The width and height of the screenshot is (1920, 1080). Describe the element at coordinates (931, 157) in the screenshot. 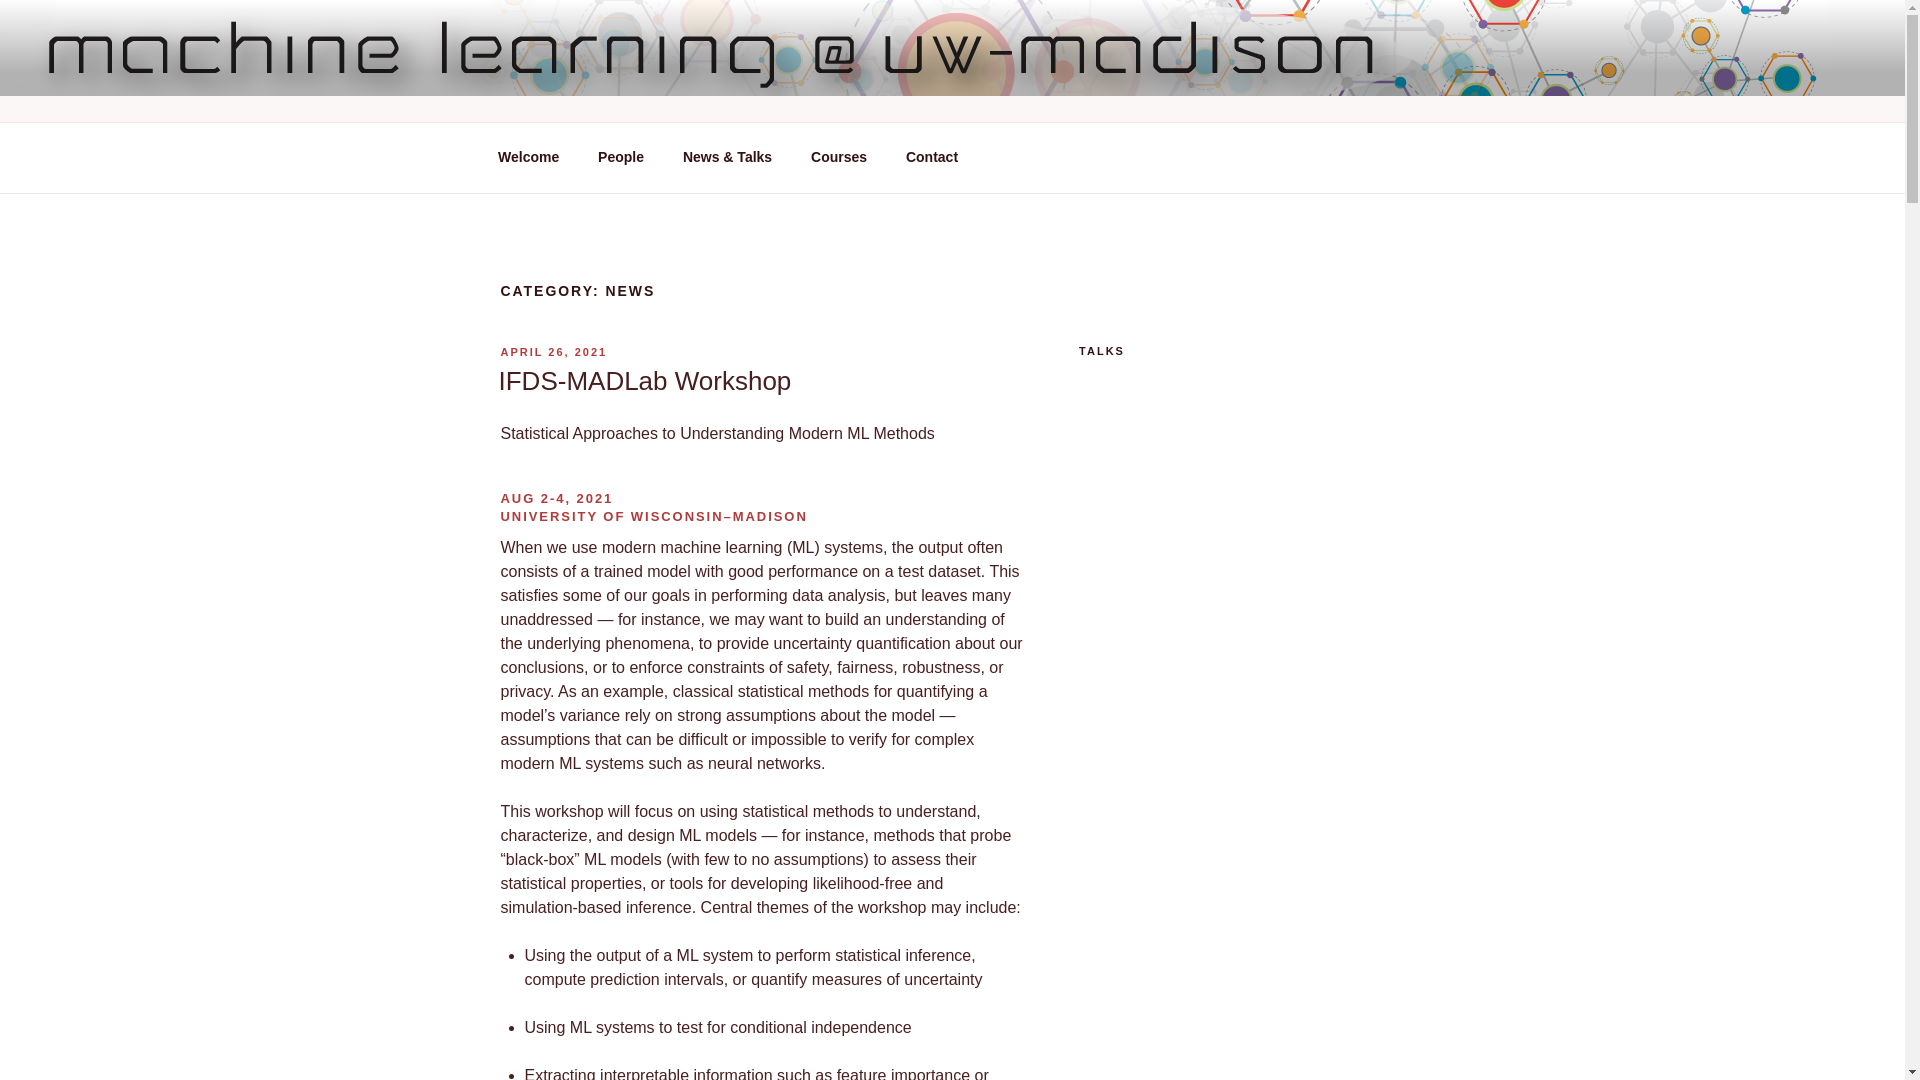

I see `Contact` at that location.